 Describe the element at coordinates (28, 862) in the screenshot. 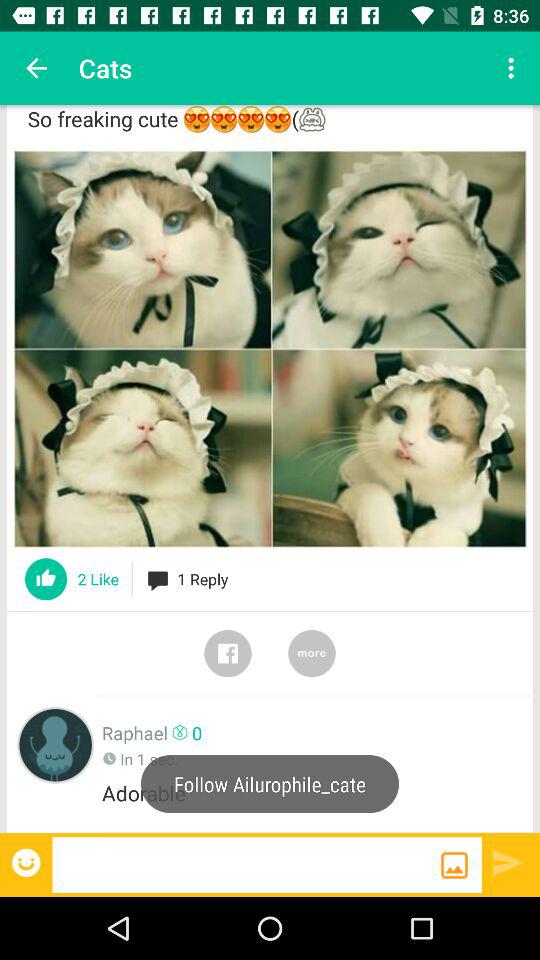

I see `add emoji` at that location.